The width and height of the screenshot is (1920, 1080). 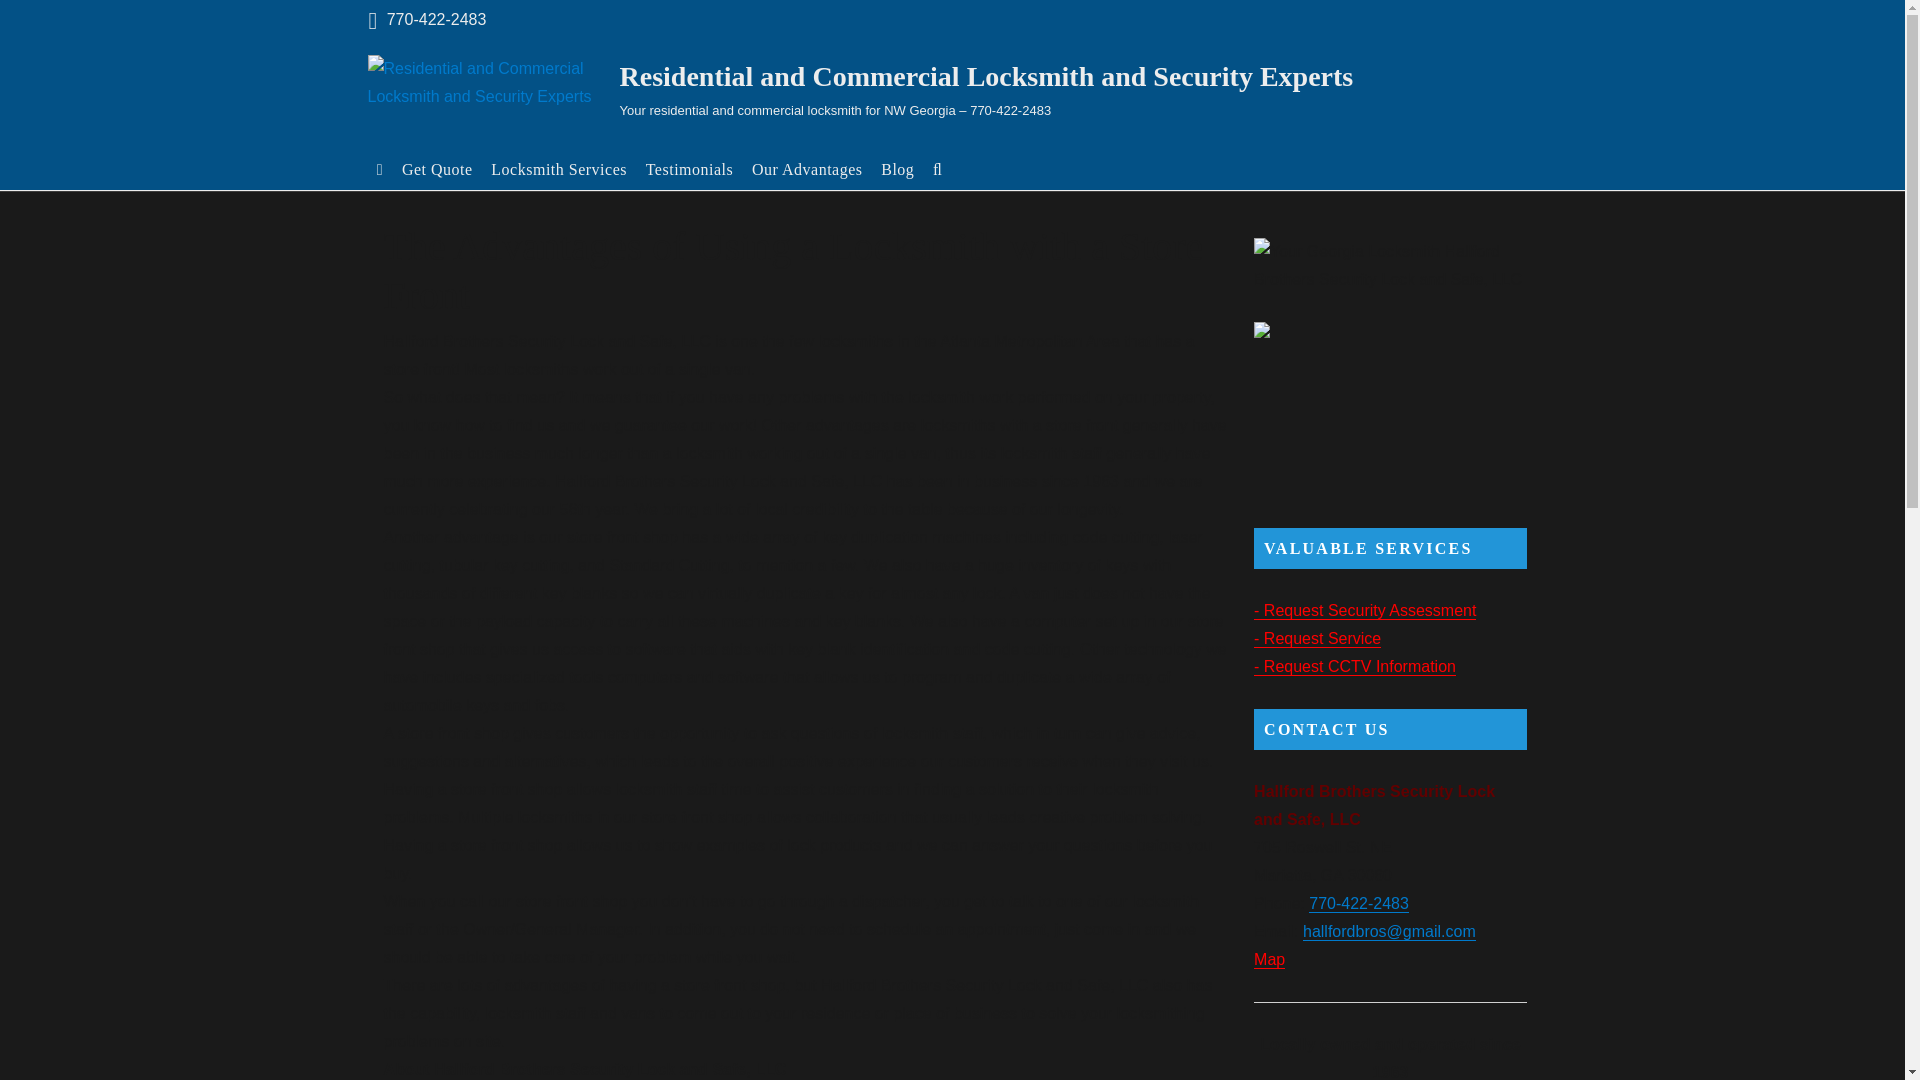 What do you see at coordinates (897, 168) in the screenshot?
I see `Blog` at bounding box center [897, 168].